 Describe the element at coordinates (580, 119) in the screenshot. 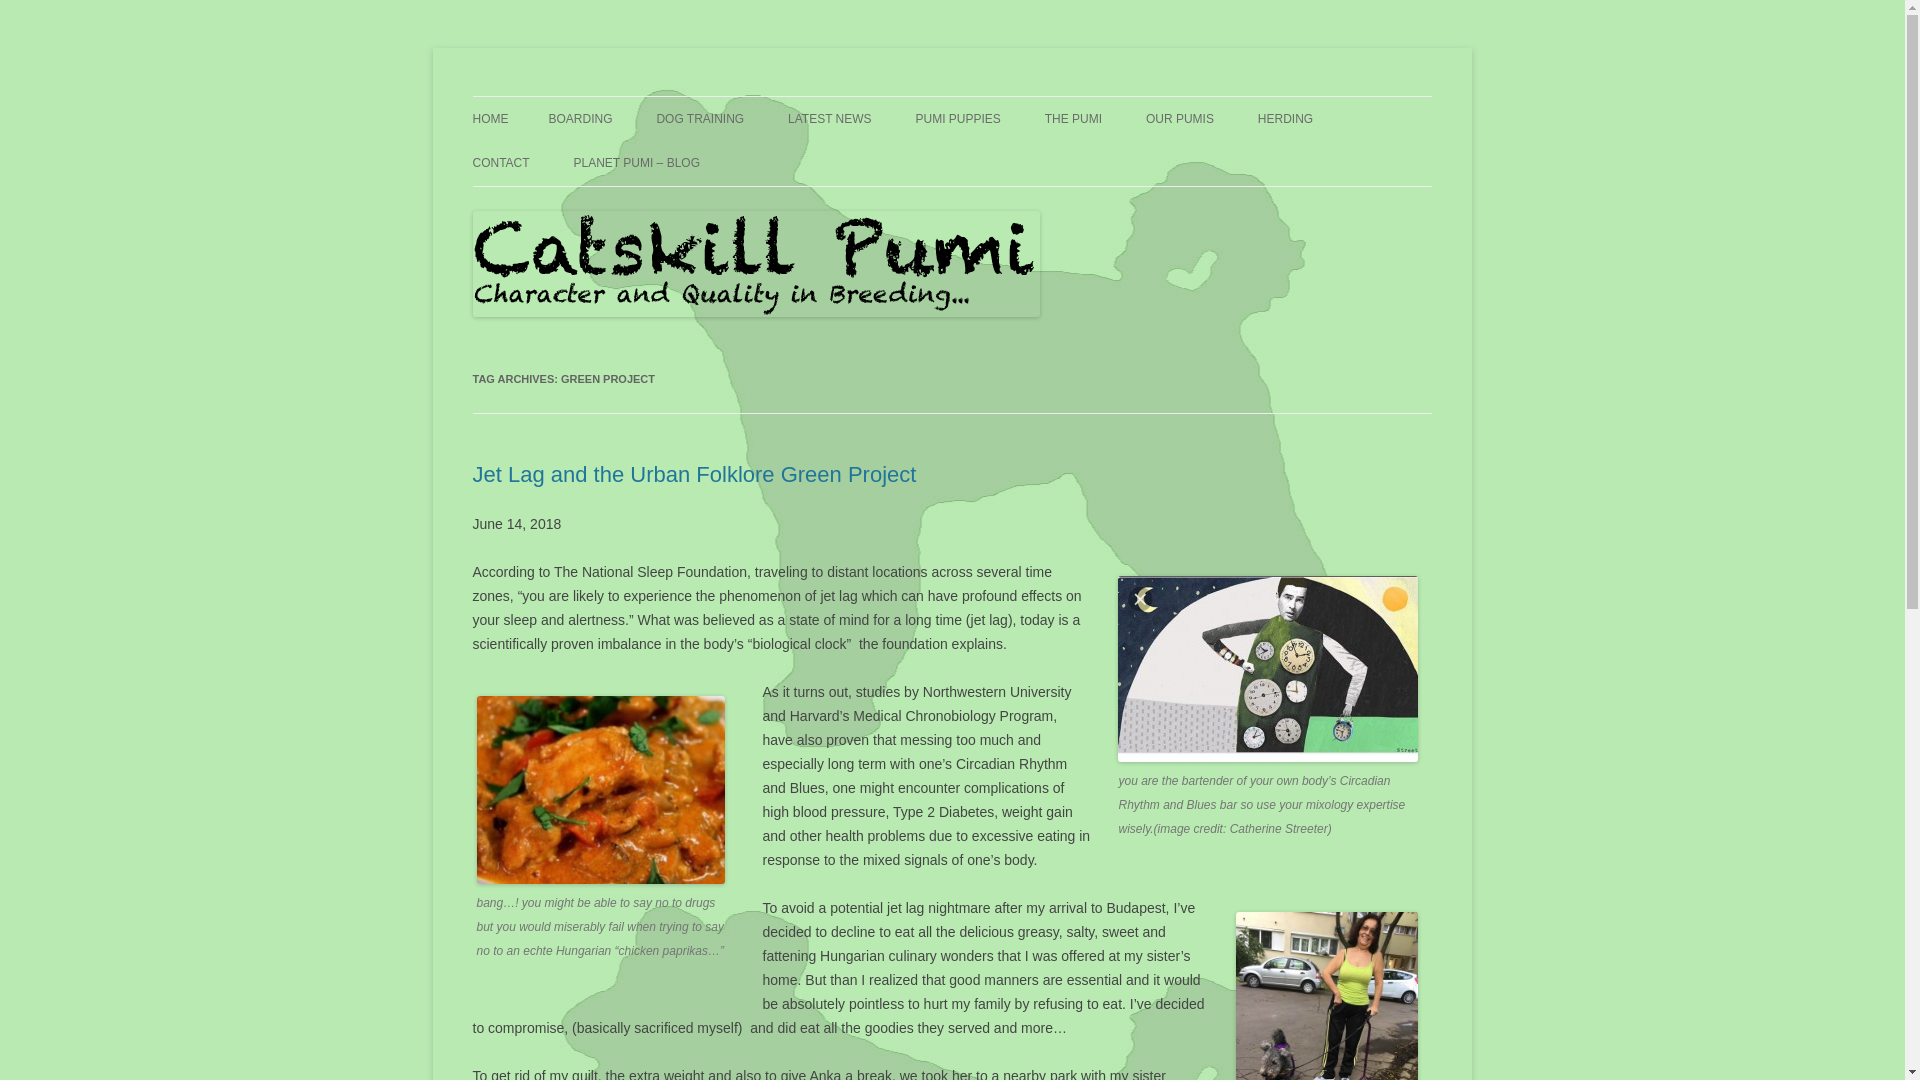

I see `BOARDING` at that location.